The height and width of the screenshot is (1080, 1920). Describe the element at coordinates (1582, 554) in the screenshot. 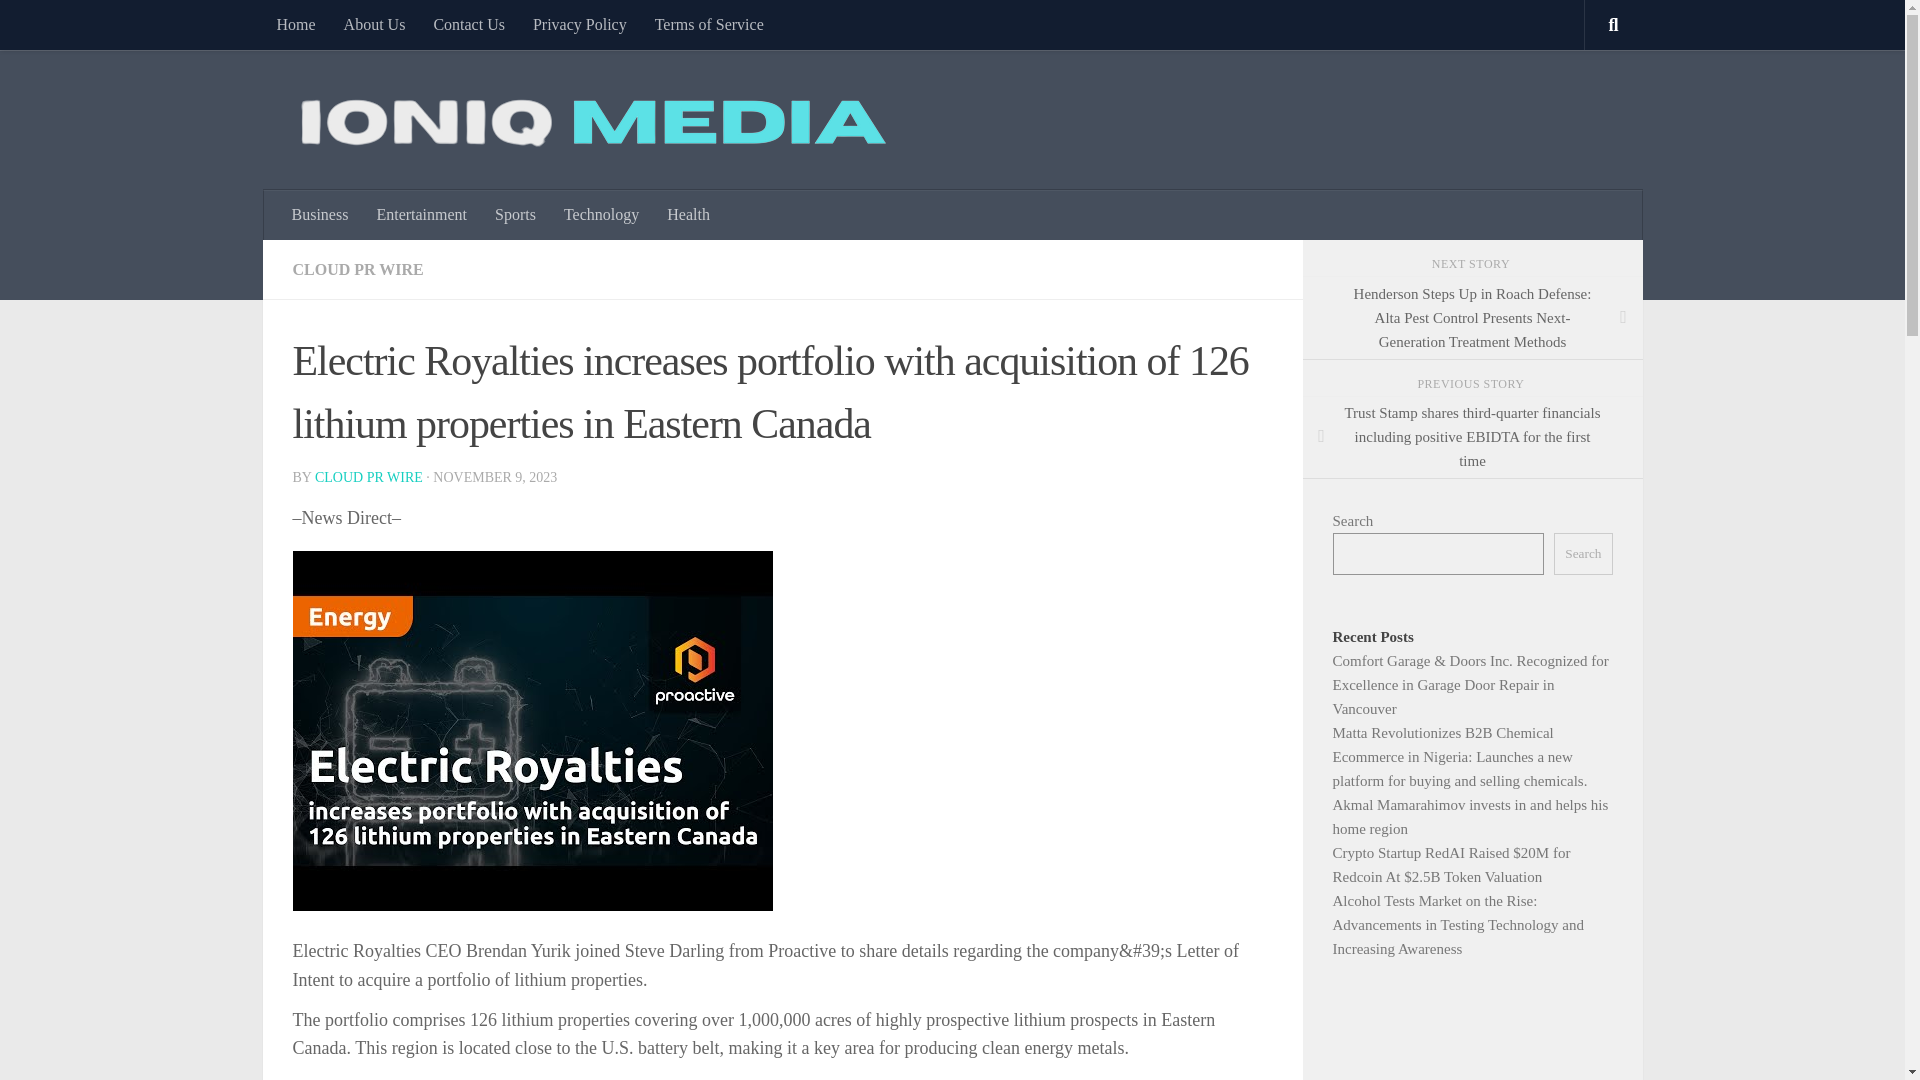

I see `Search` at that location.